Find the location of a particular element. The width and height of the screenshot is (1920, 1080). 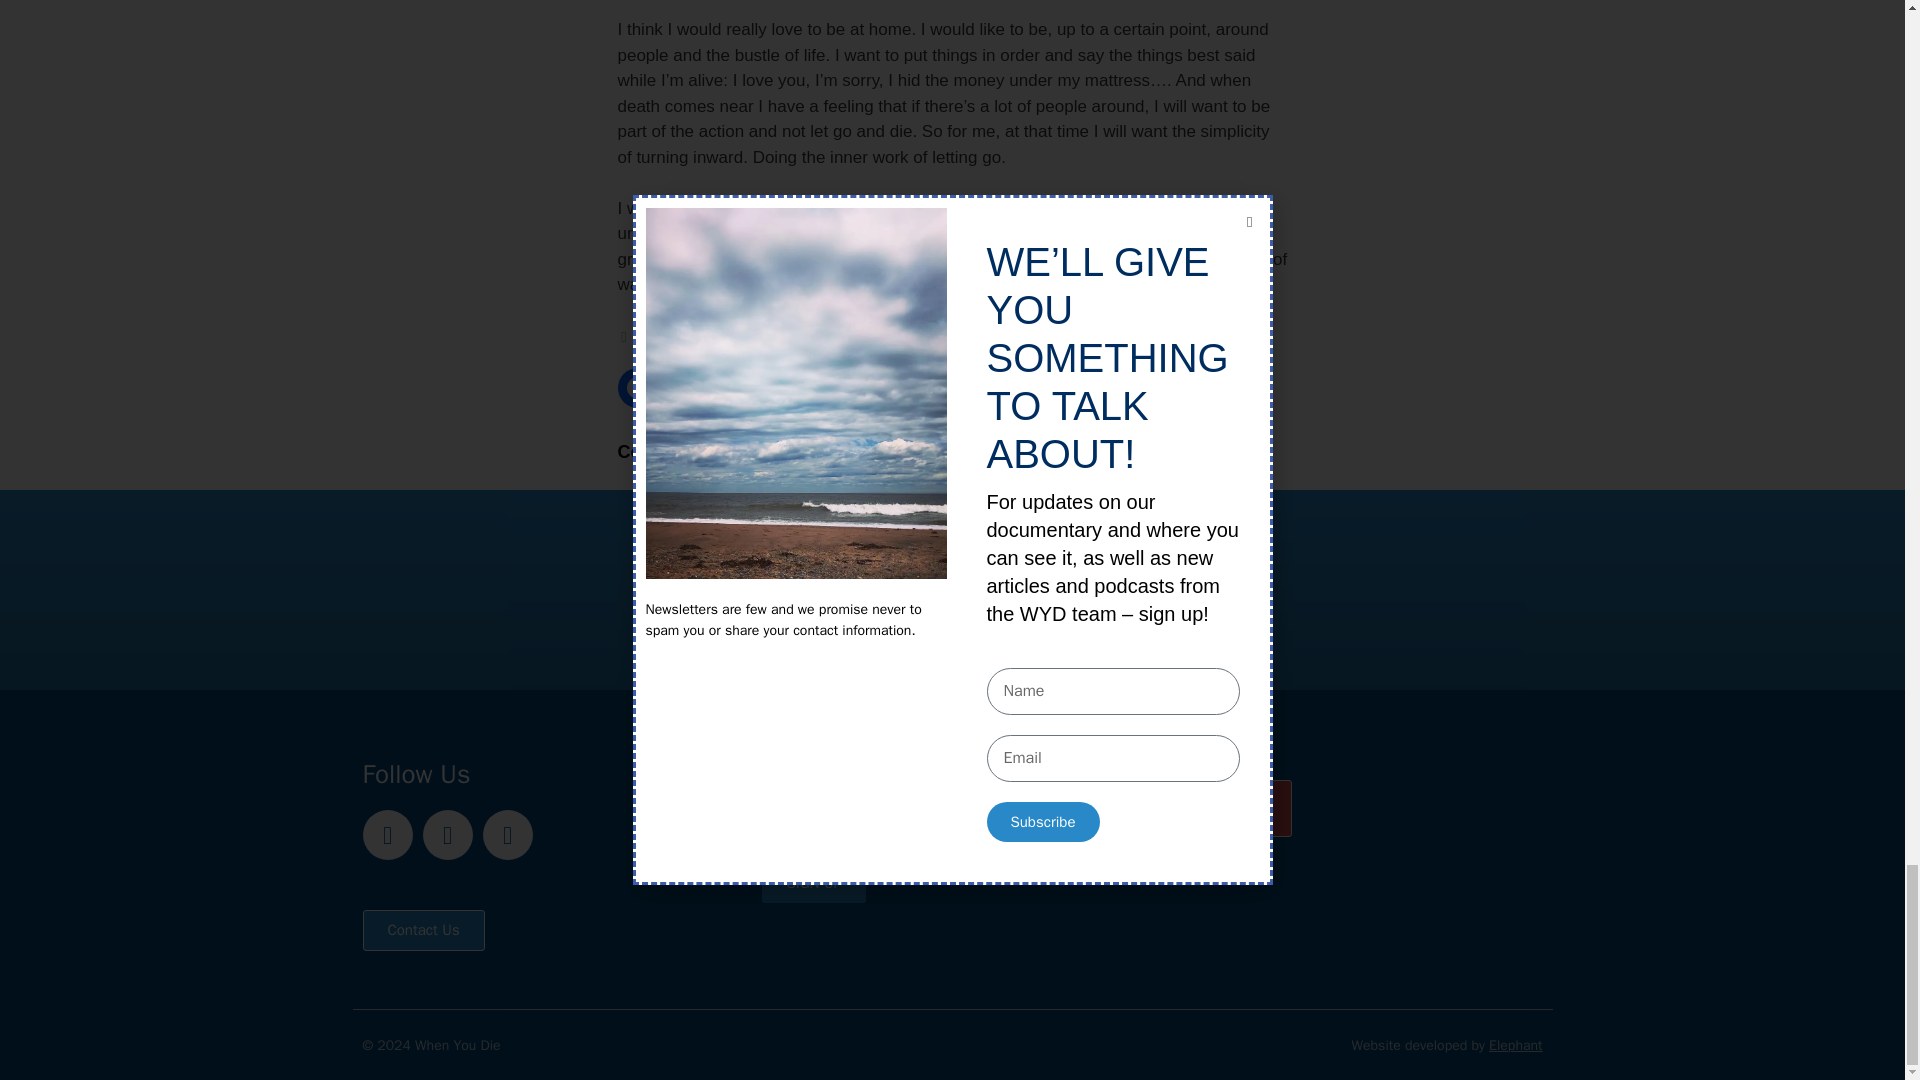

Death Documentary is located at coordinates (814, 336).